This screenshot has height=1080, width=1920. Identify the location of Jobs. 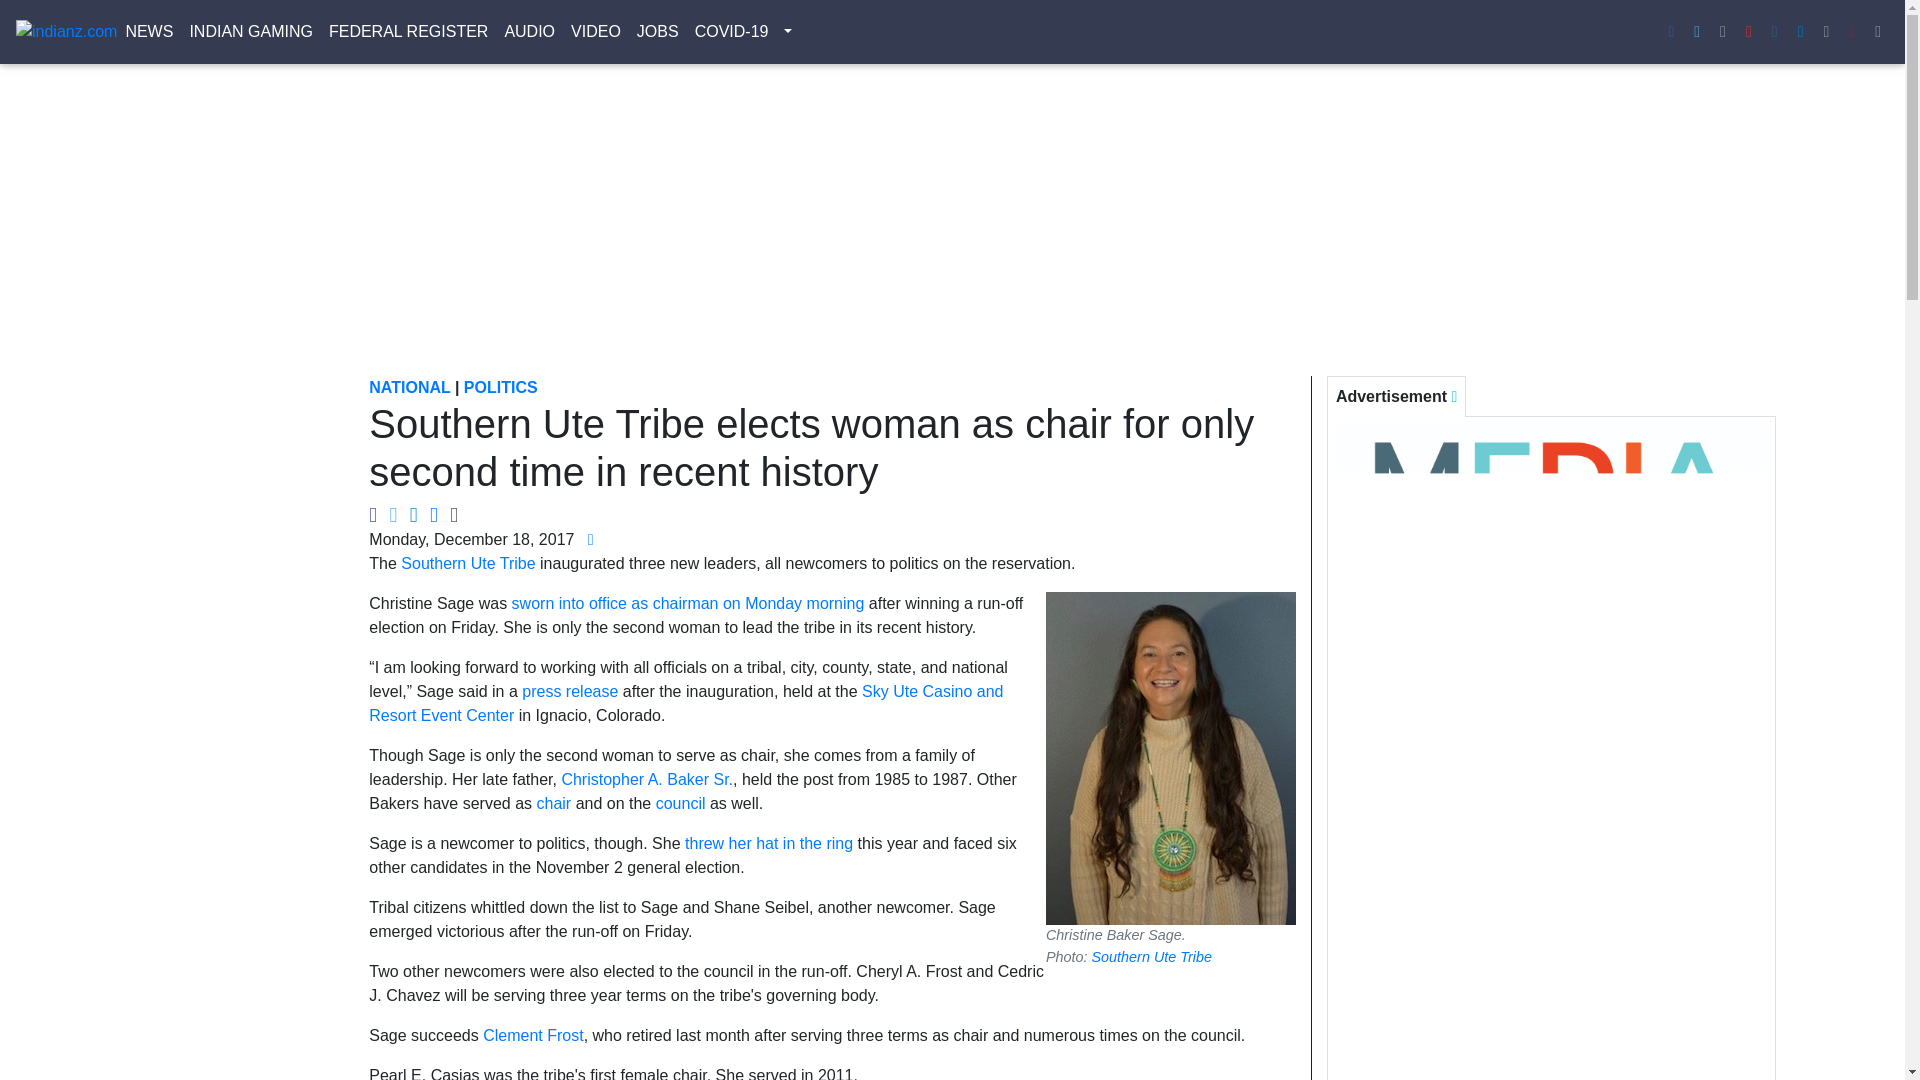
(658, 31).